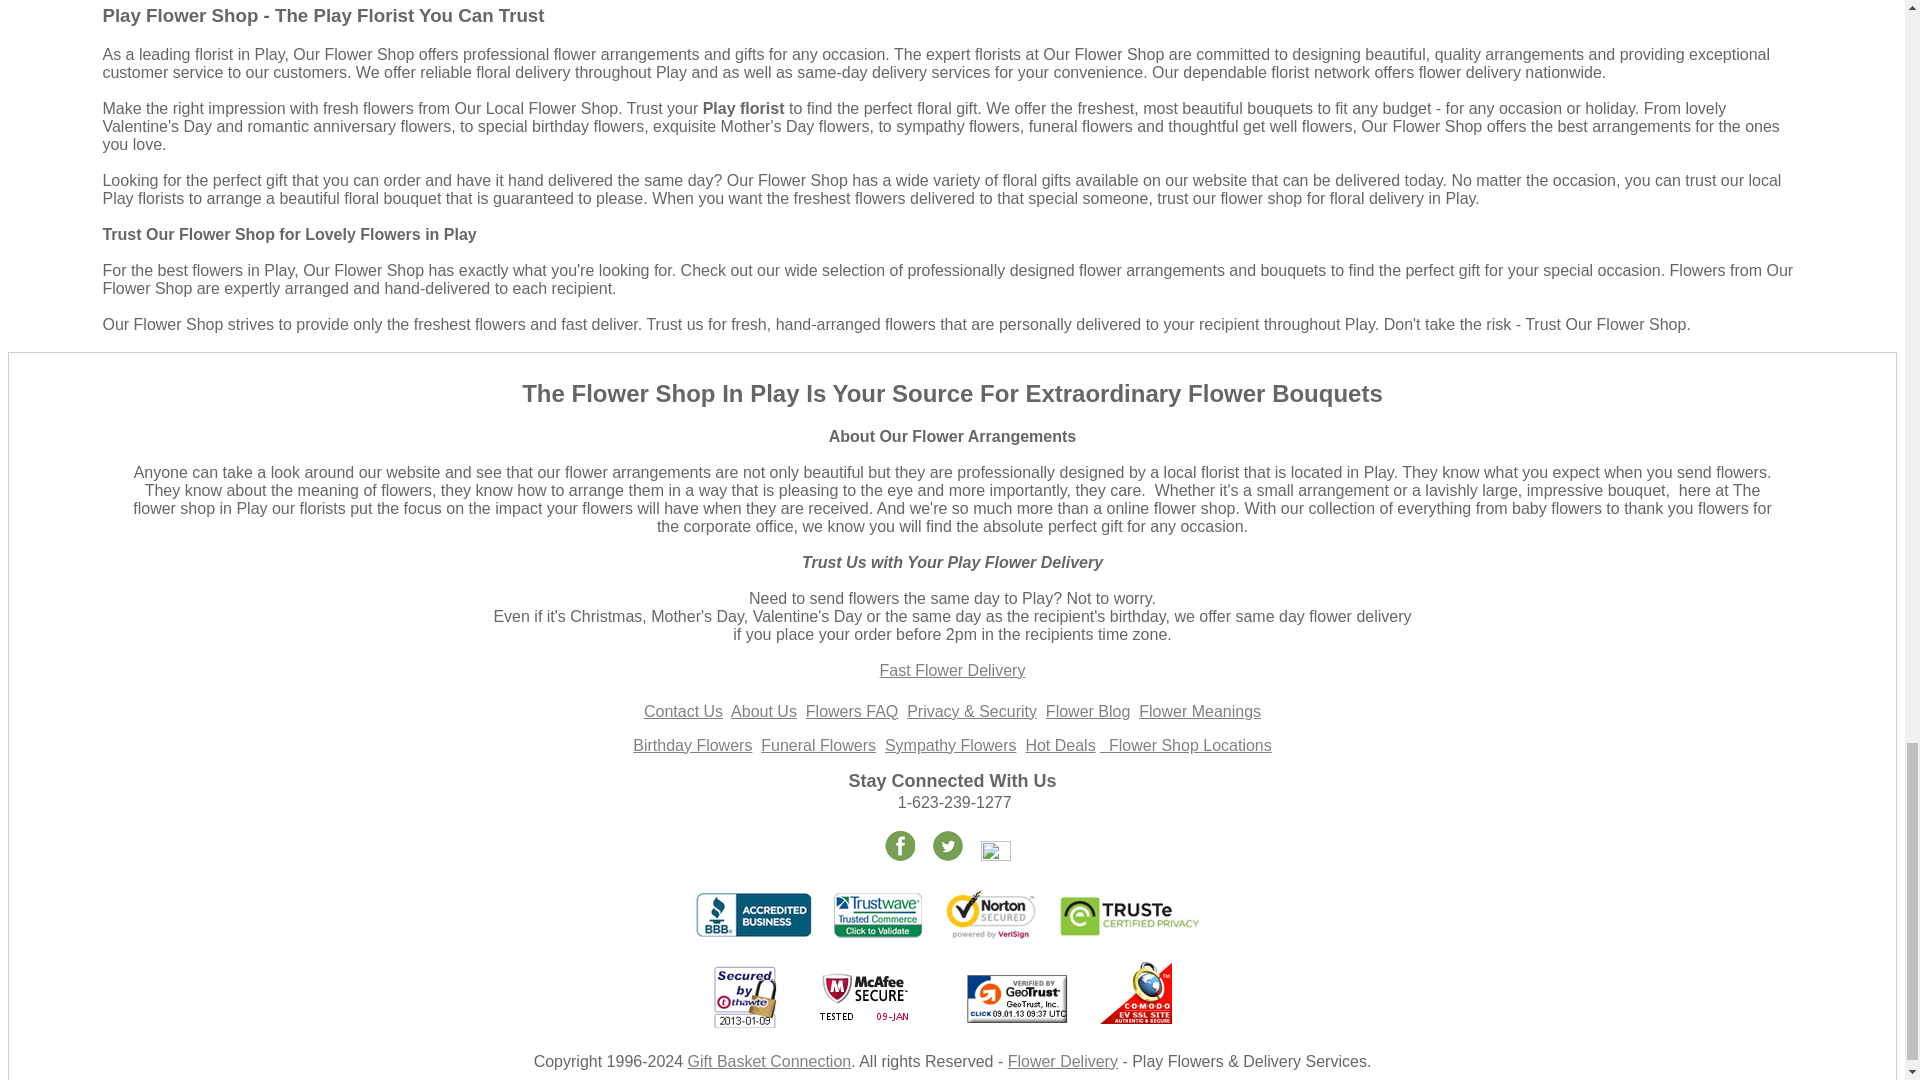 This screenshot has width=1920, height=1080. I want to click on Gift Basket Connection, so click(770, 1062).